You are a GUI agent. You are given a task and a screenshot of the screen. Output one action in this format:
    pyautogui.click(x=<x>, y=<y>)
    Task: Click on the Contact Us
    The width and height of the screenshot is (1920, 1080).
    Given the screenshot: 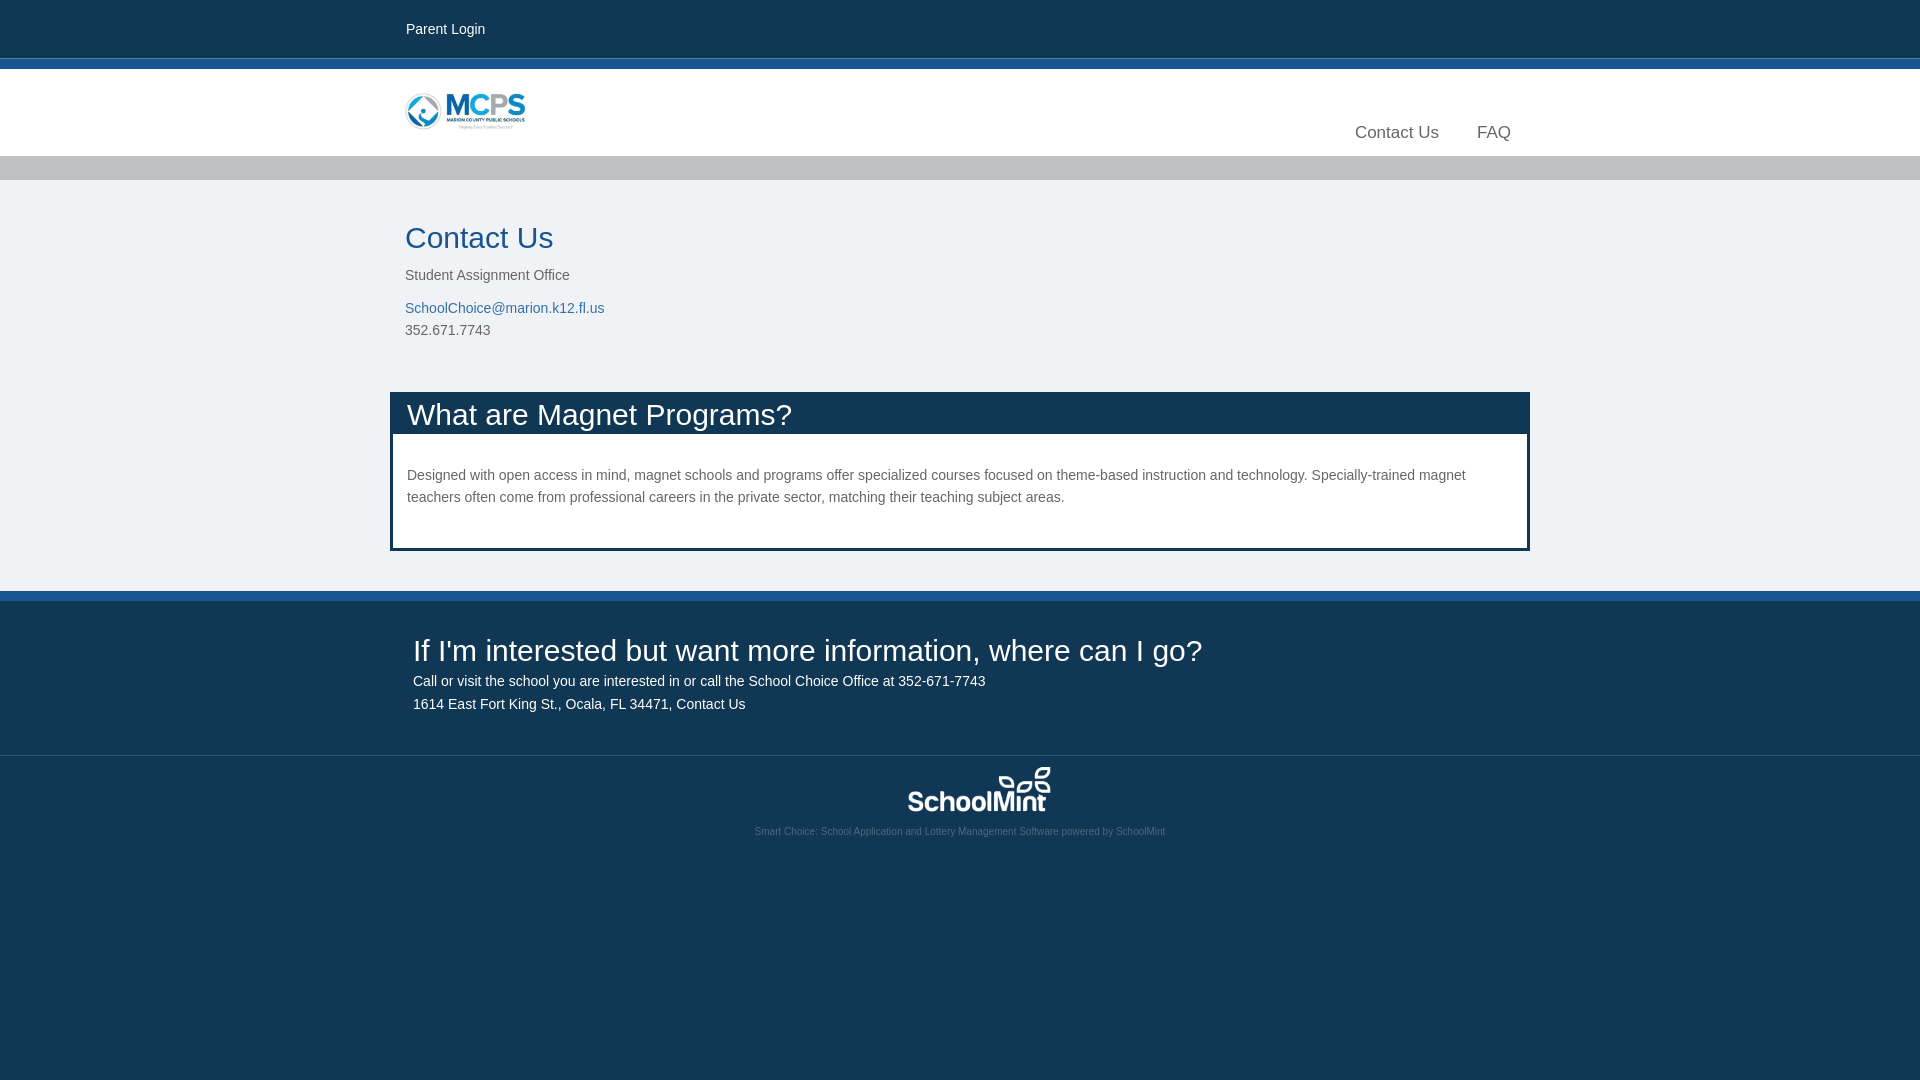 What is the action you would take?
    pyautogui.click(x=710, y=703)
    